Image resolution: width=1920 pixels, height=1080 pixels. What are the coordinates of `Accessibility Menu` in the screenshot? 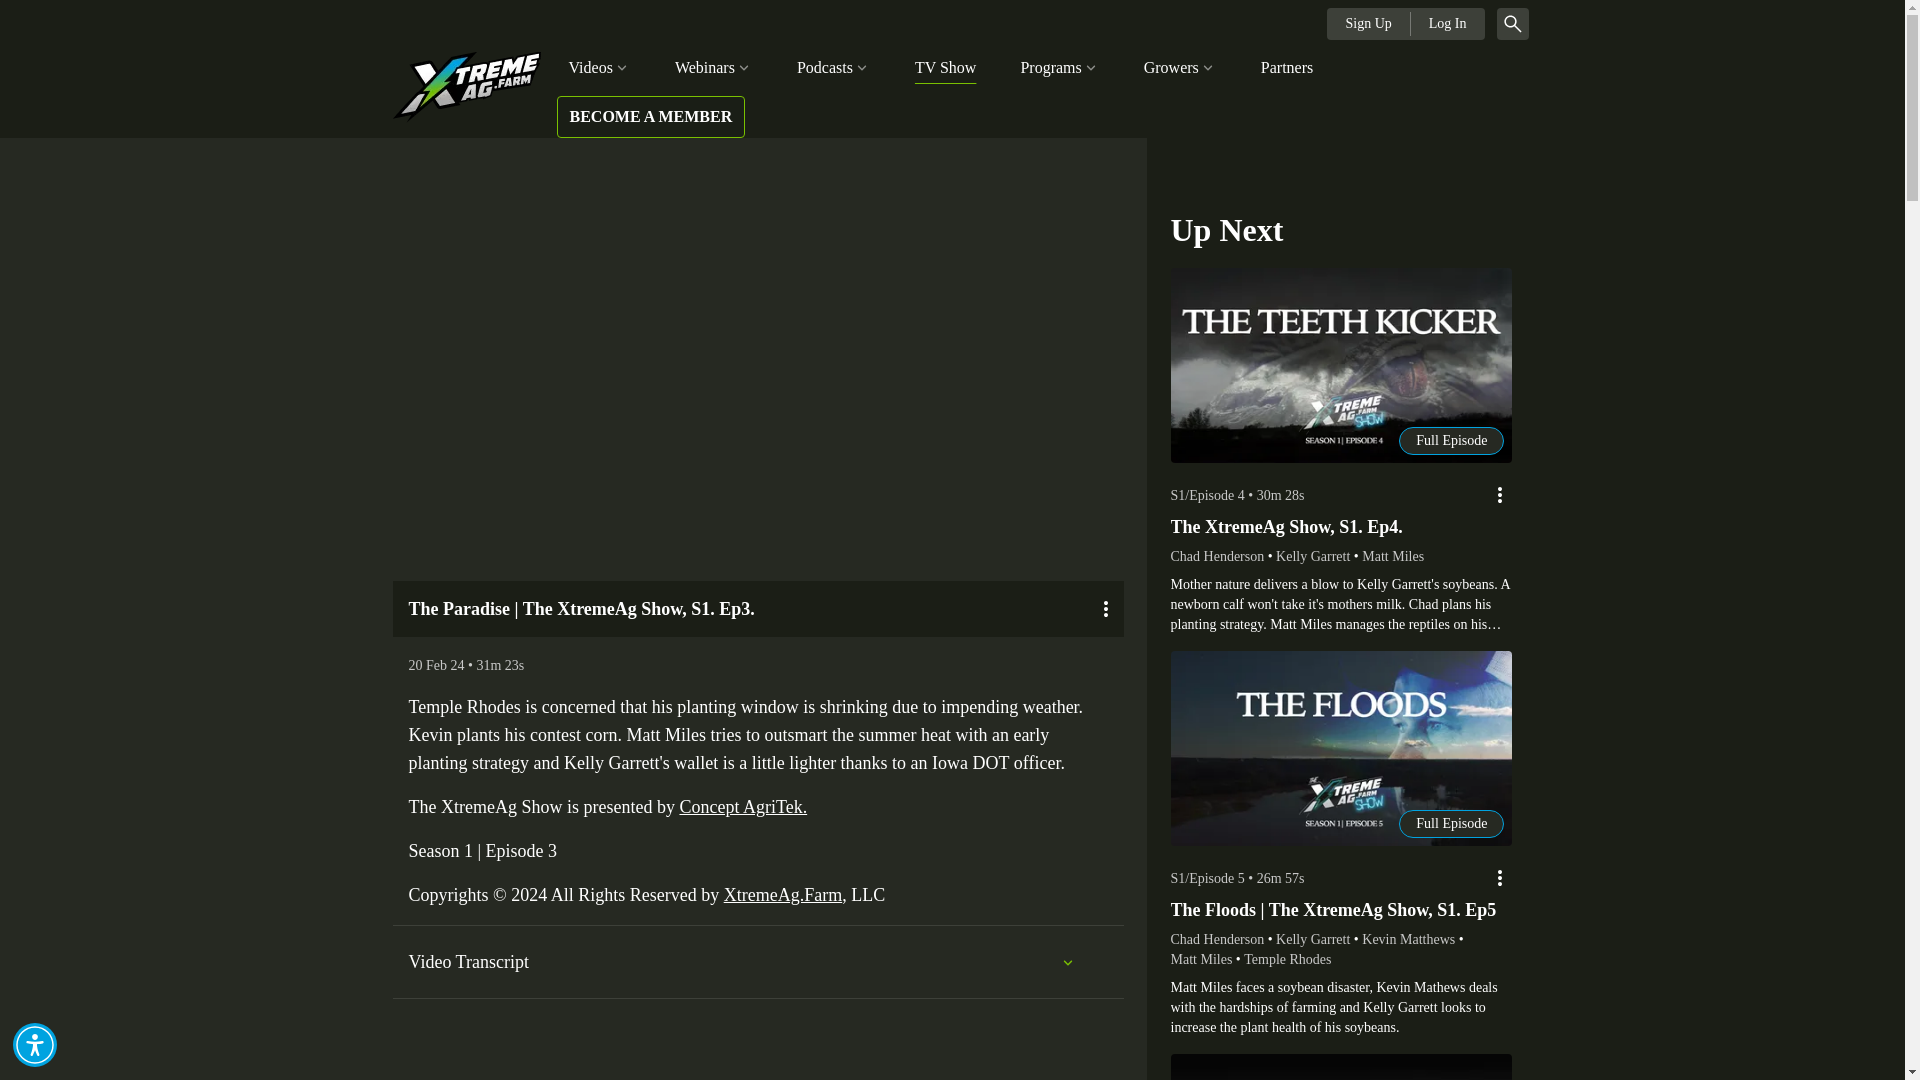 It's located at (35, 1044).